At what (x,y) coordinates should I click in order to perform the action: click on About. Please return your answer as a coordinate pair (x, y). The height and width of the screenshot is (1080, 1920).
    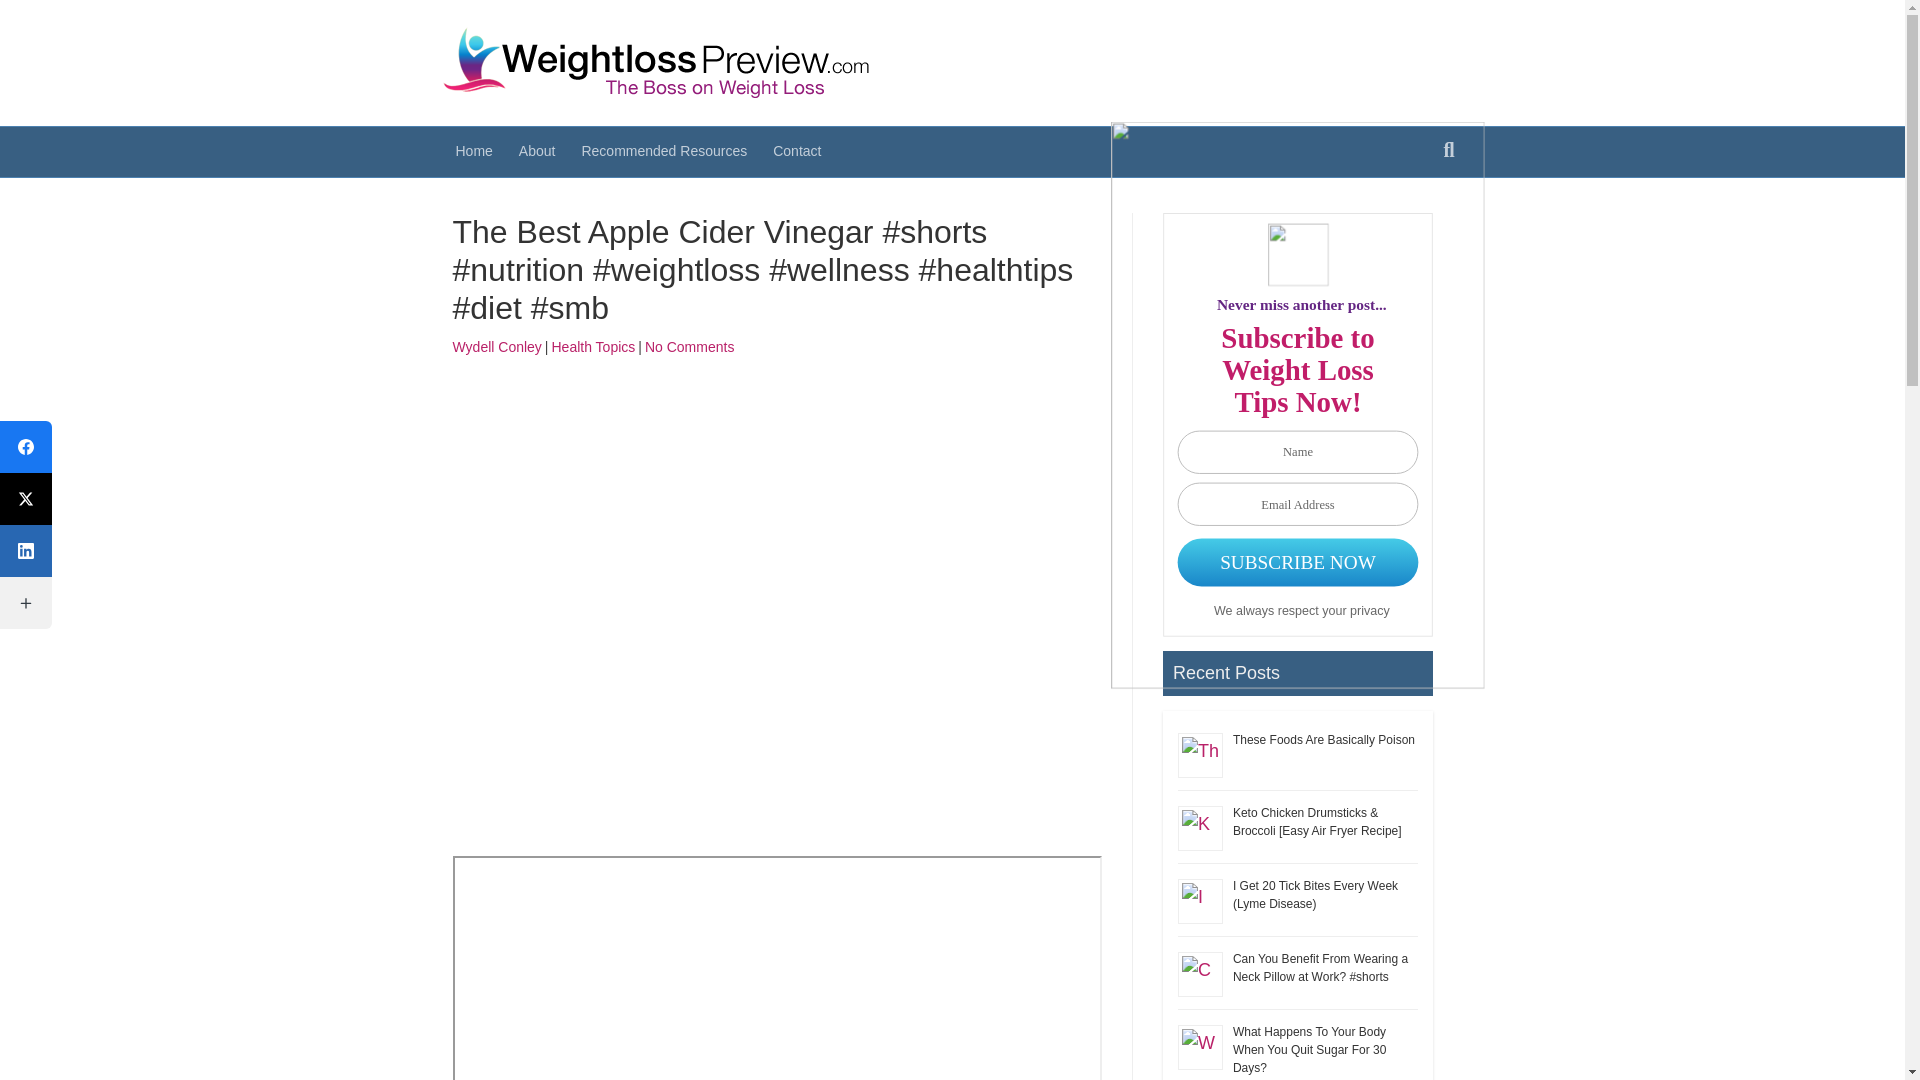
    Looking at the image, I should click on (537, 152).